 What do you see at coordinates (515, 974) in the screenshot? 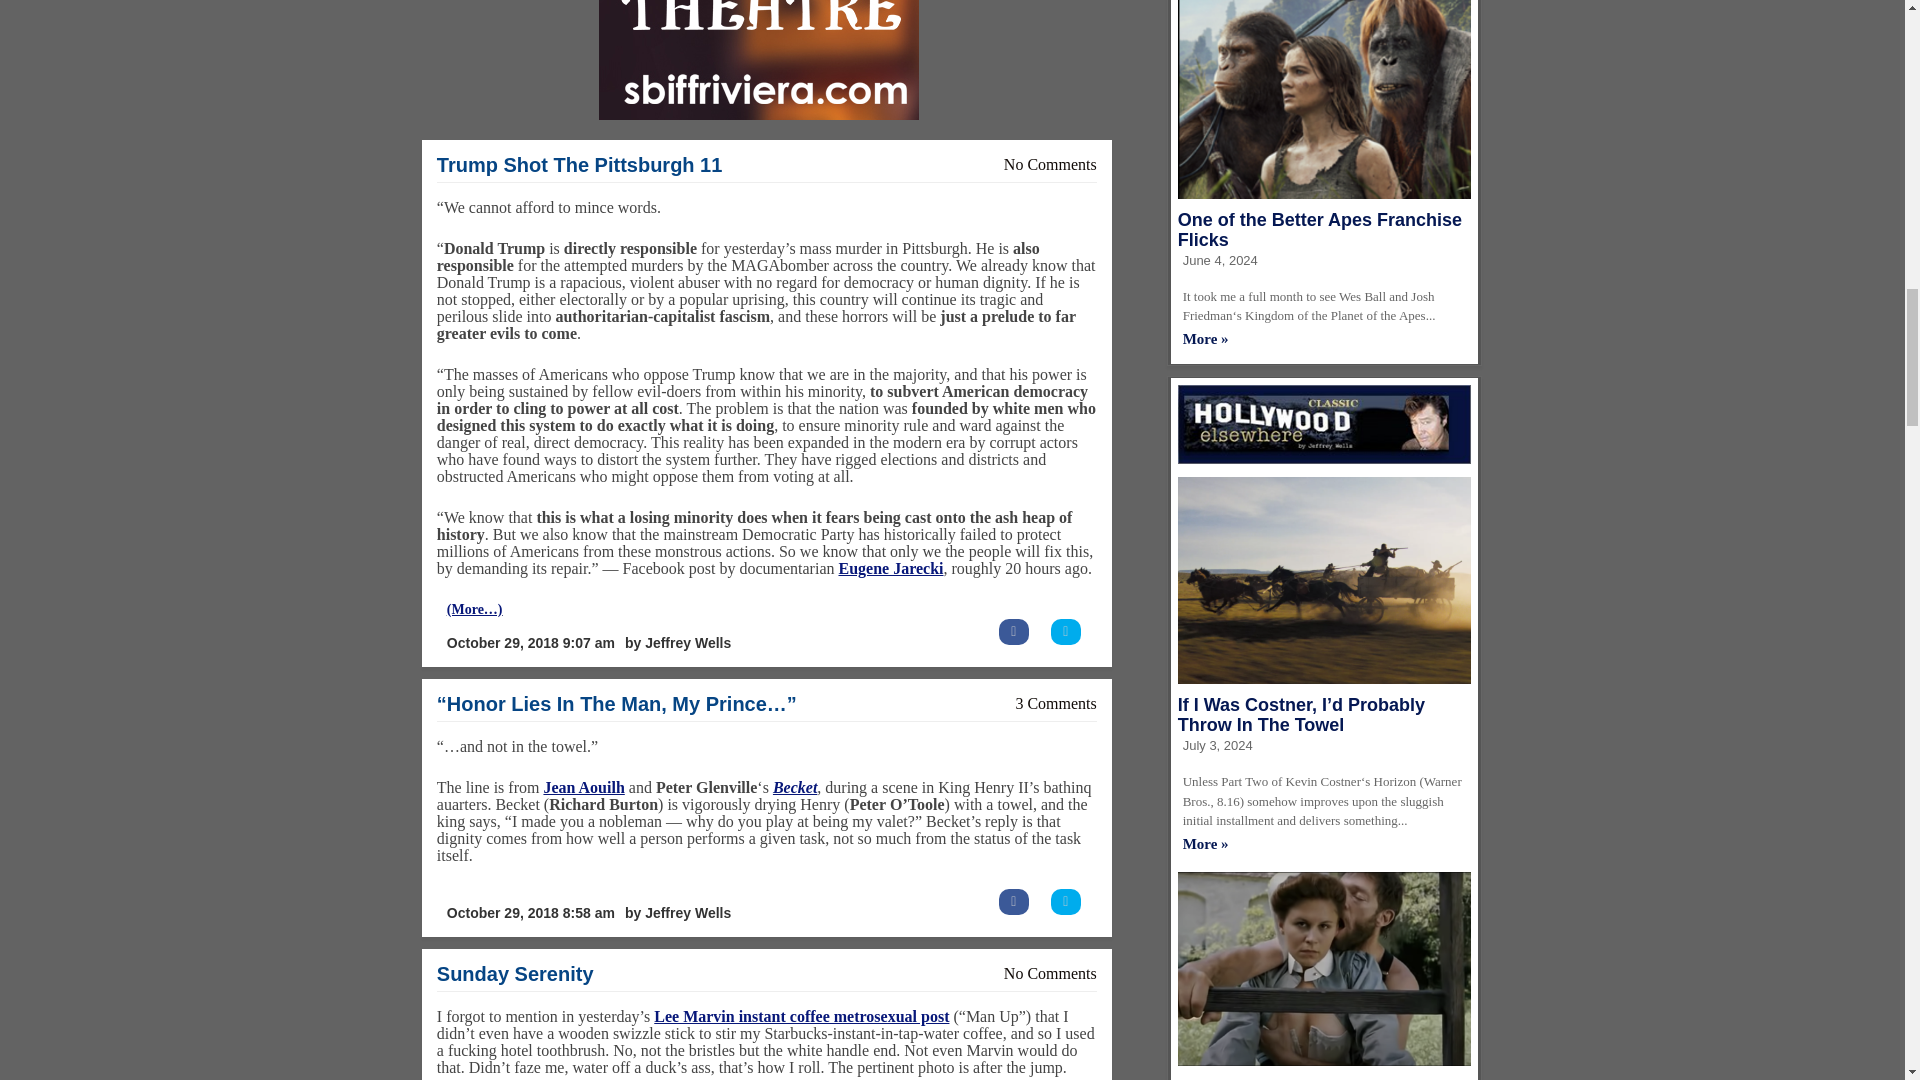
I see `Permanent Link to Sunday Serenity` at bounding box center [515, 974].